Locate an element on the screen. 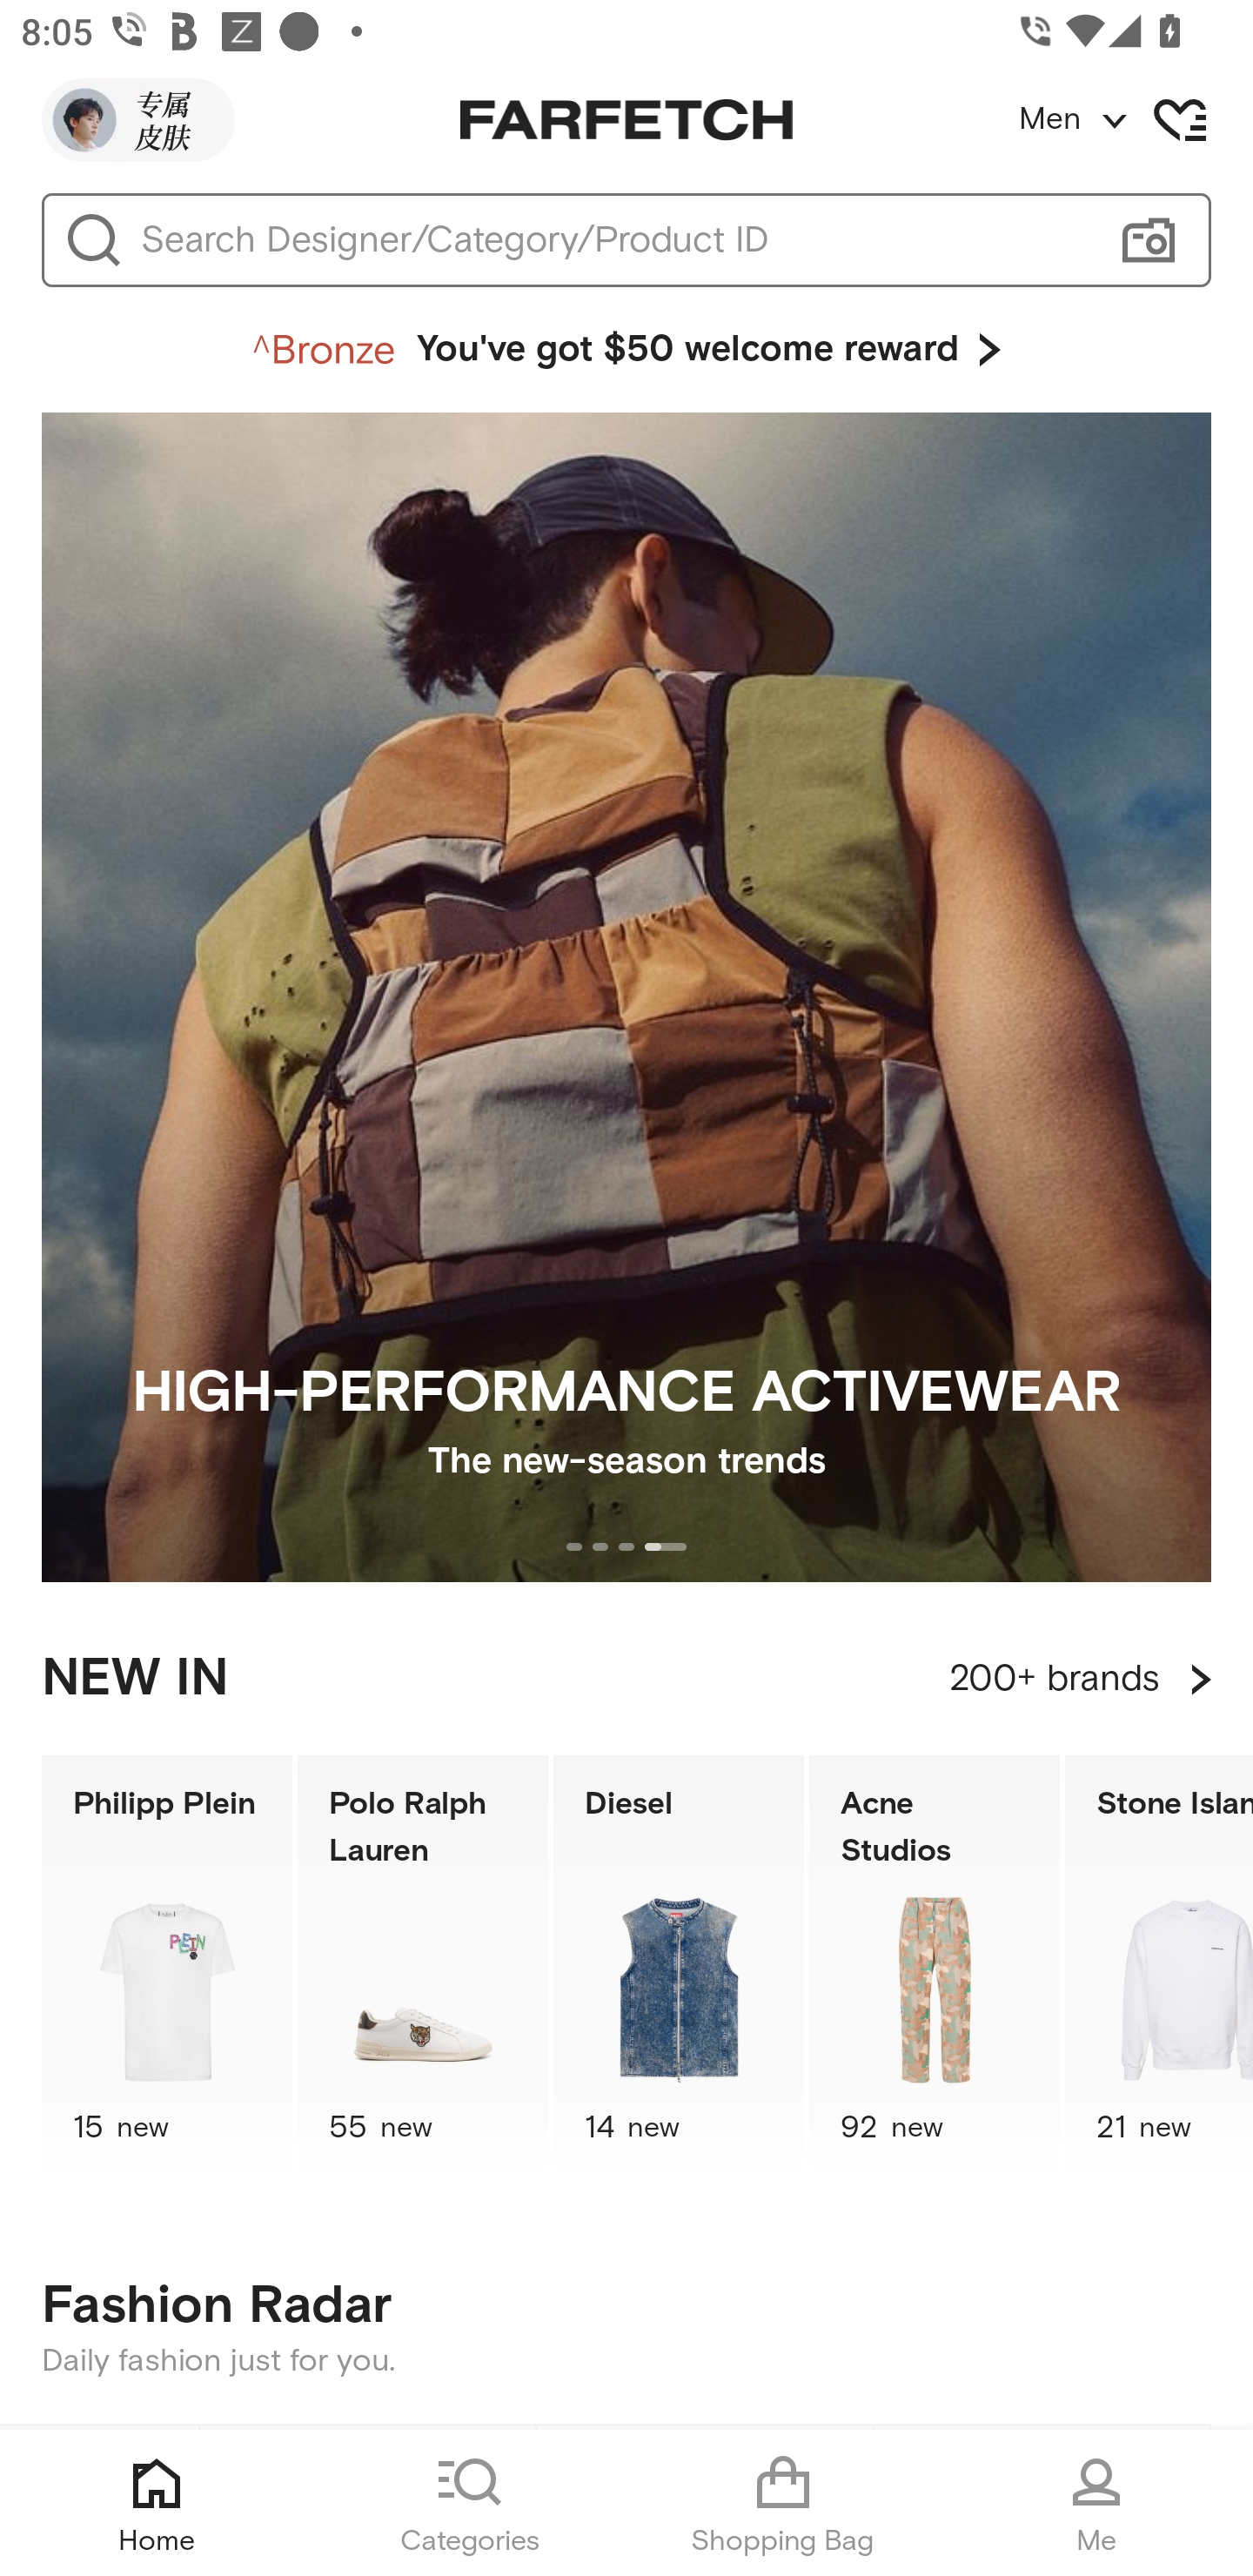 The height and width of the screenshot is (2576, 1253). Me is located at coordinates (1096, 2503).